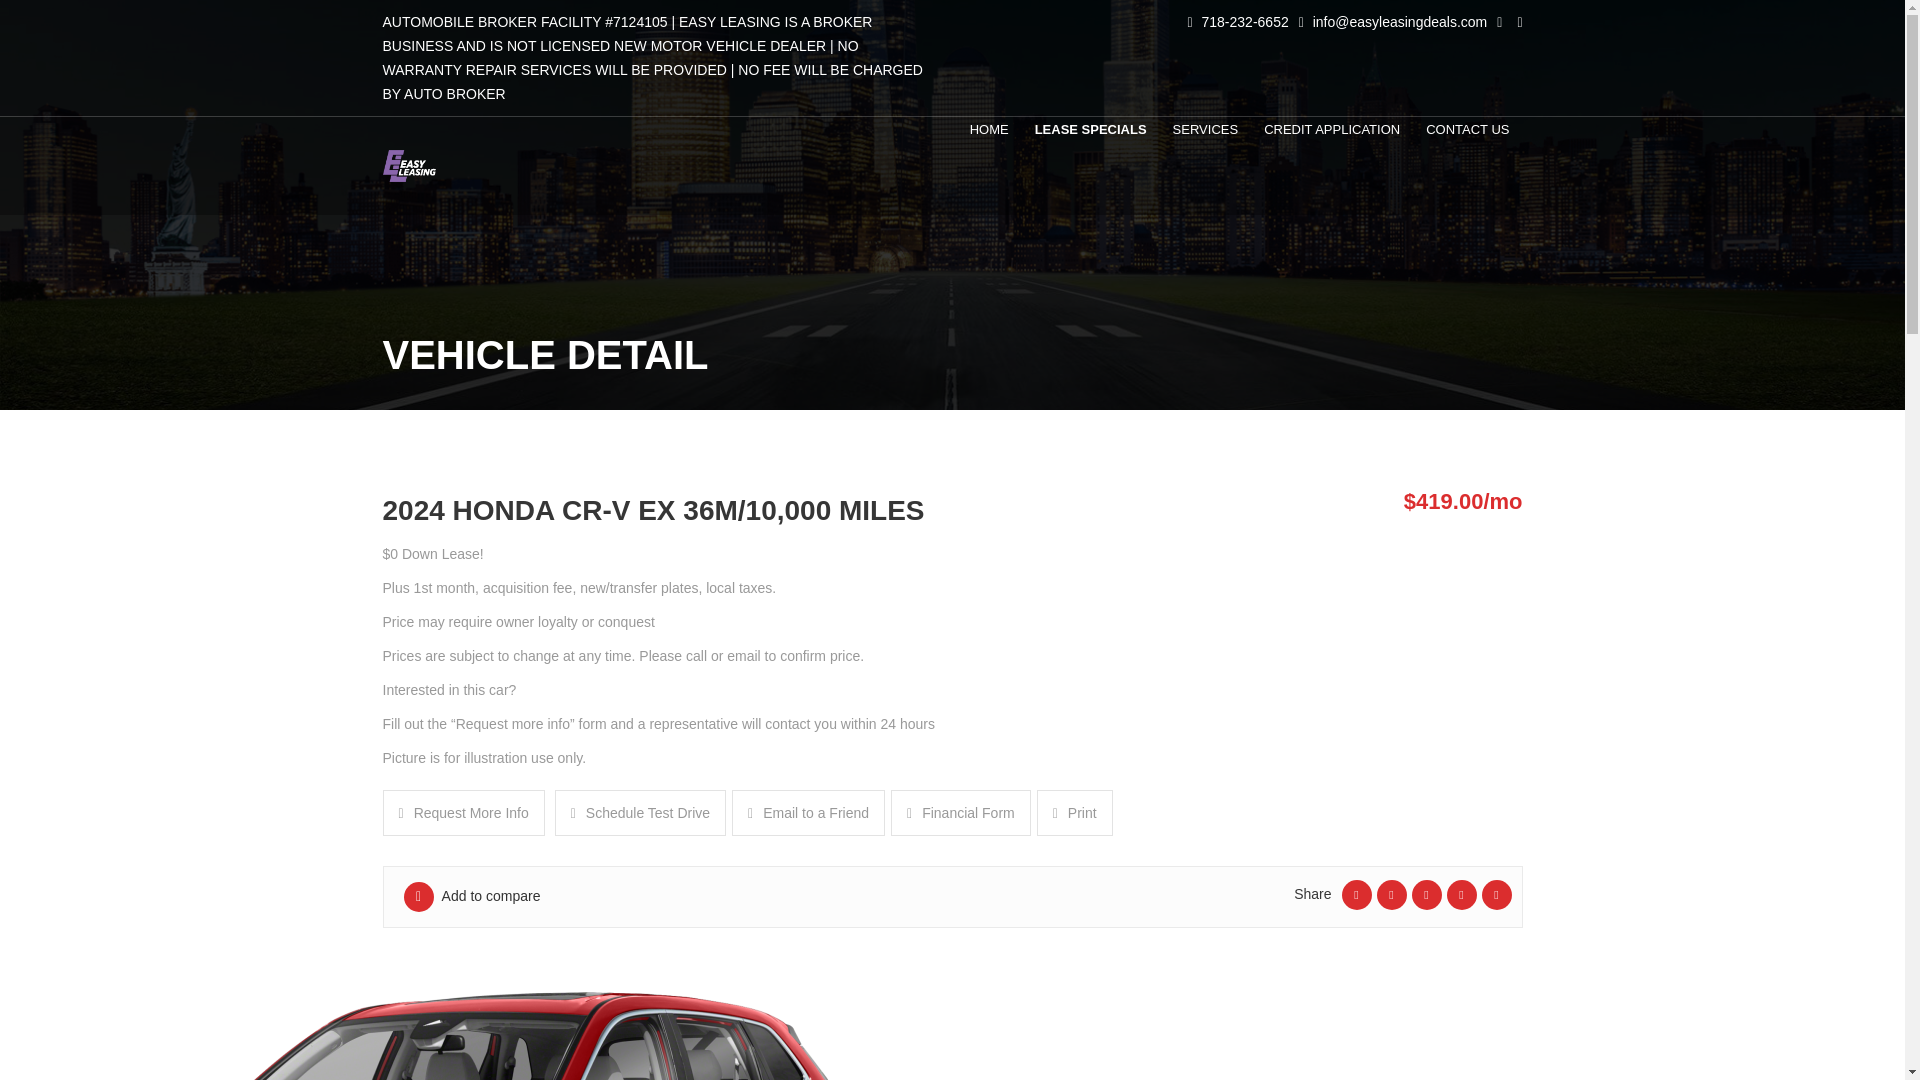  I want to click on Schedule Test Drive, so click(640, 812).